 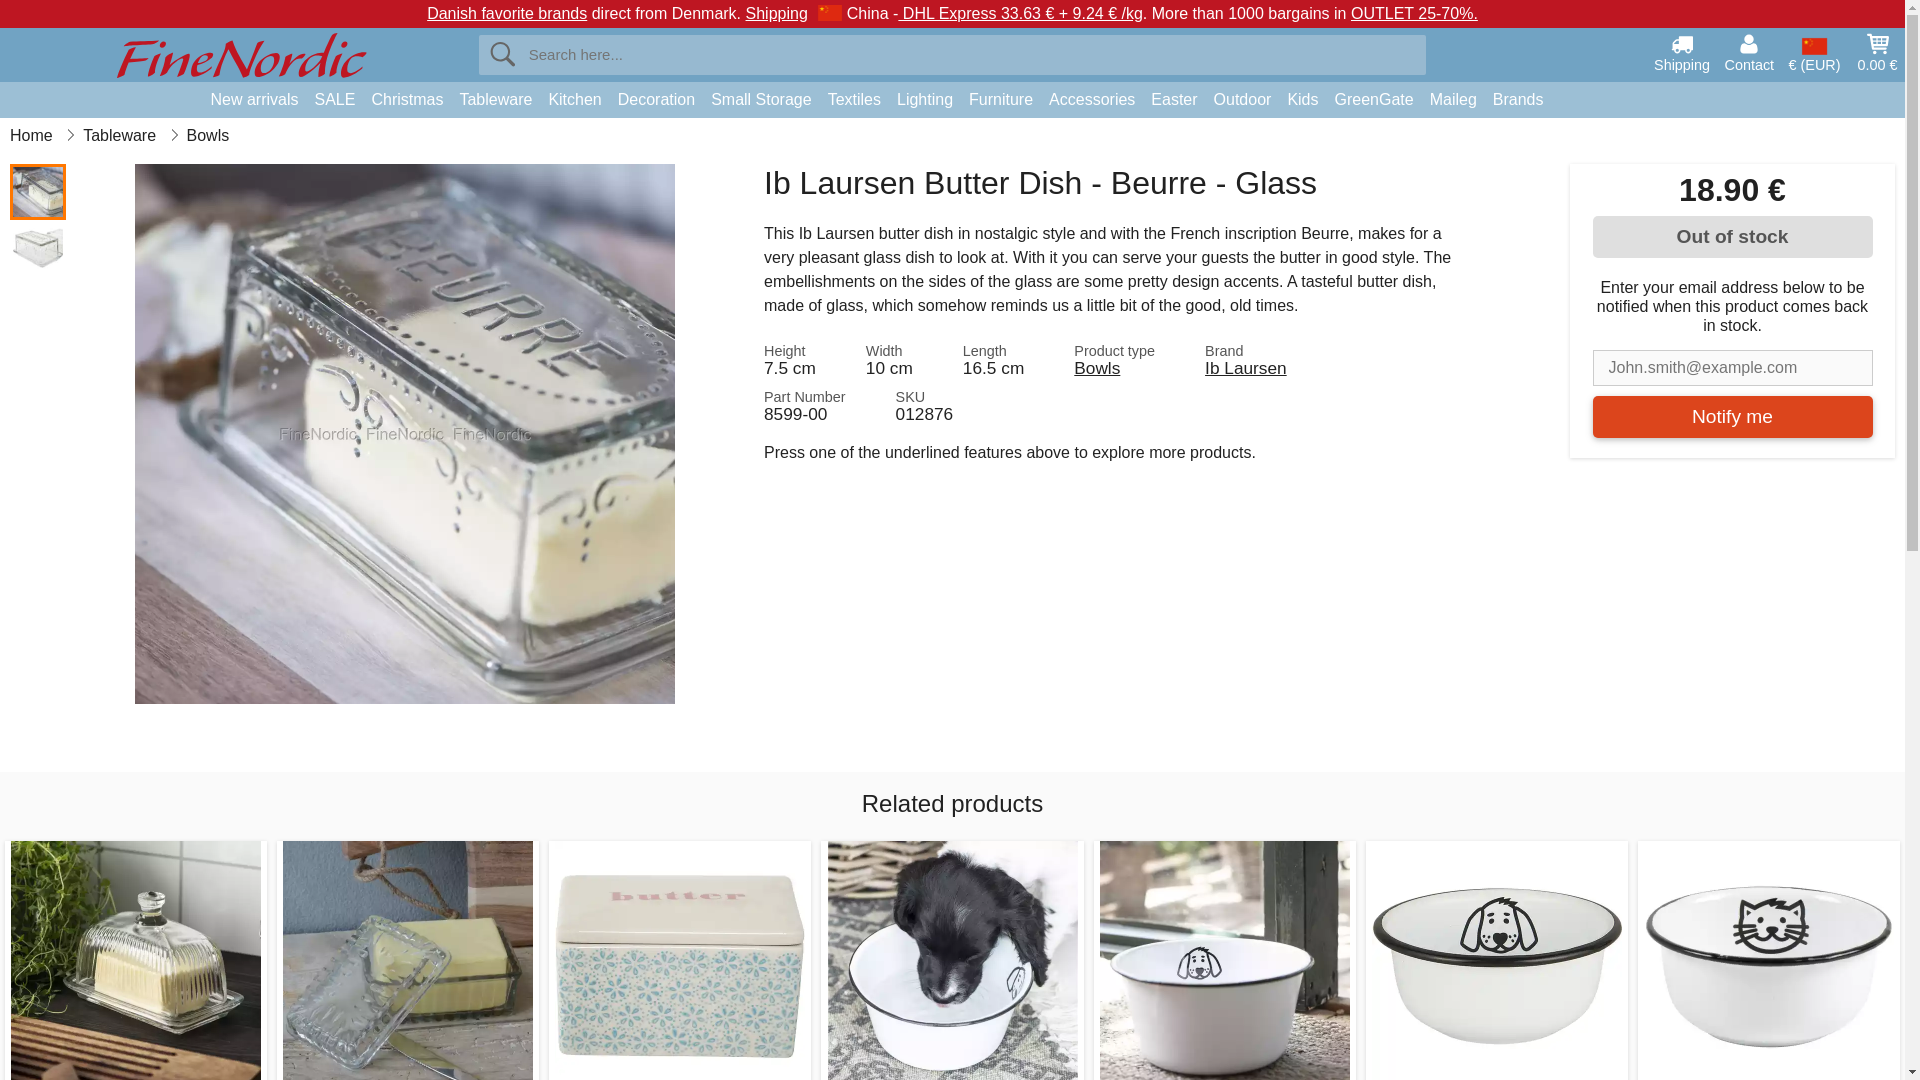 I want to click on Shipping, so click(x=1682, y=52).